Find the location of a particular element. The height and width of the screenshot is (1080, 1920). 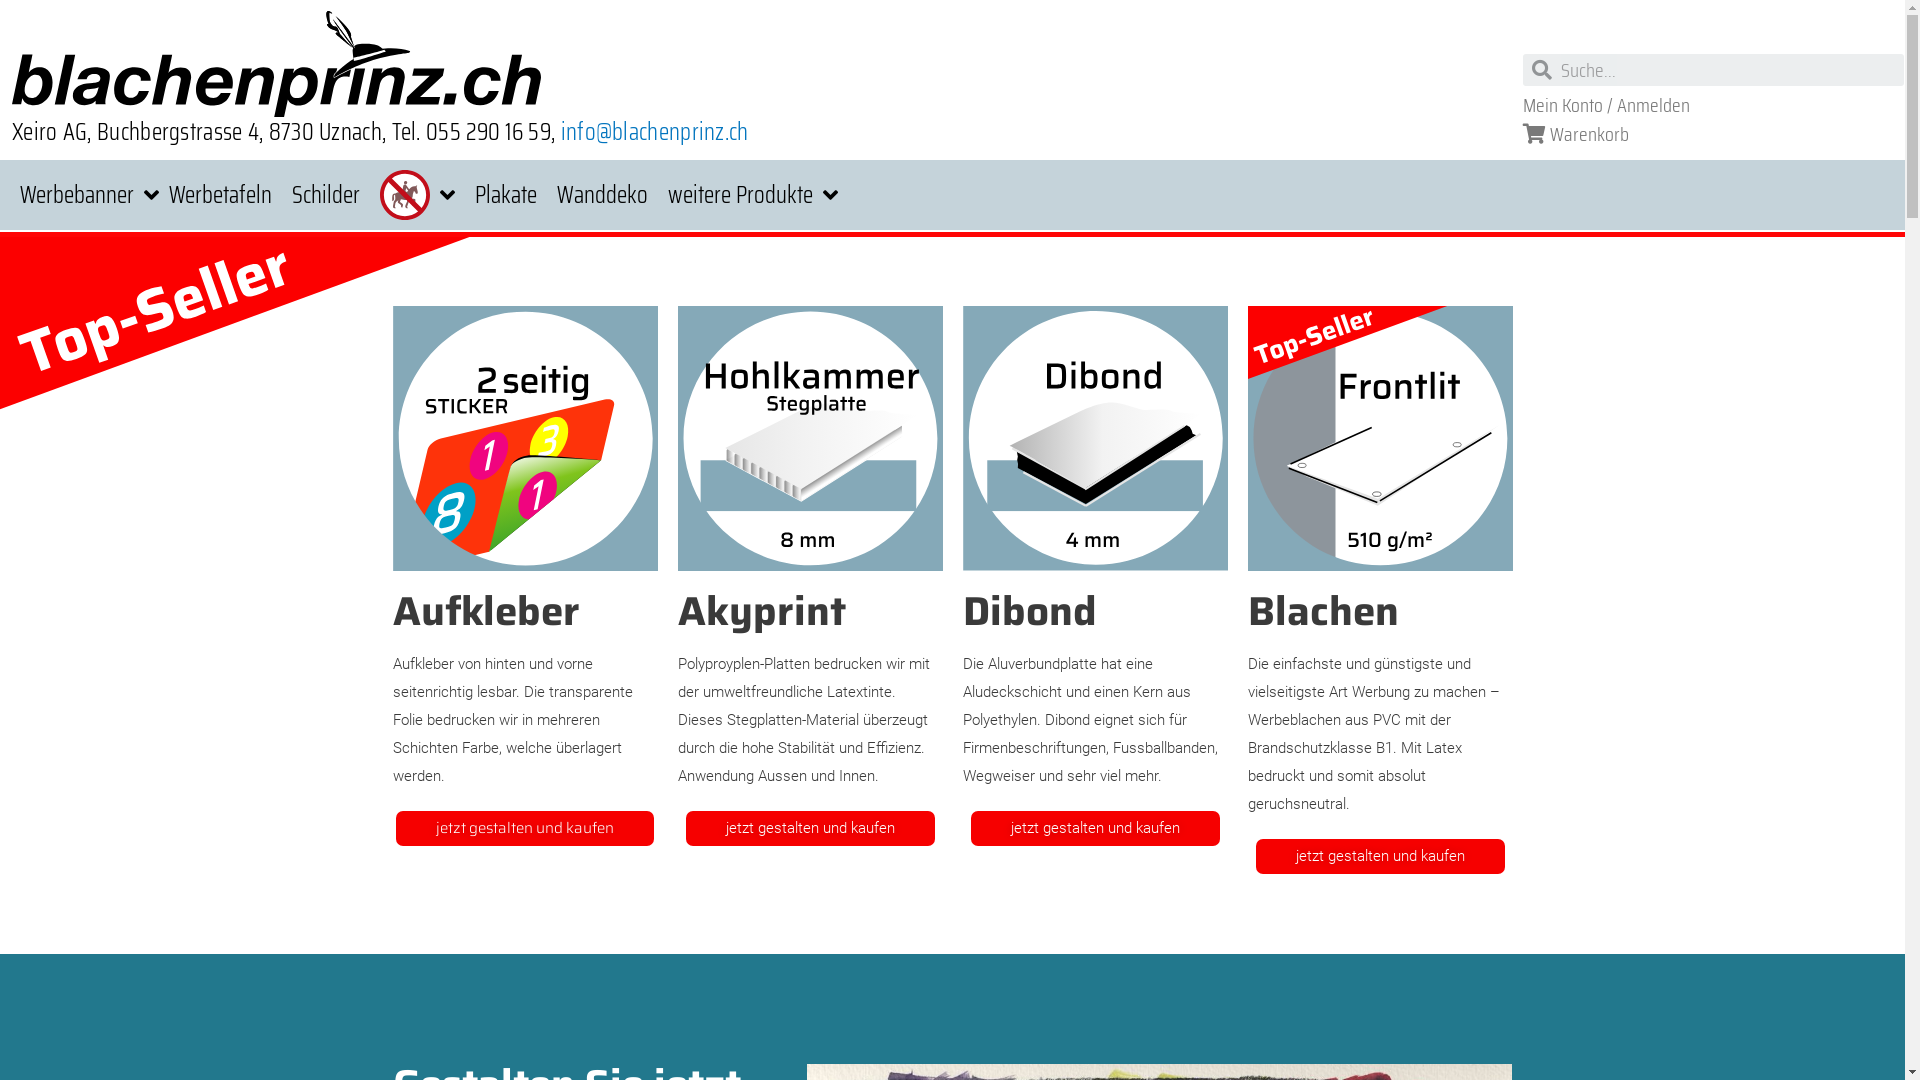

Werbebanner is located at coordinates (90, 195).